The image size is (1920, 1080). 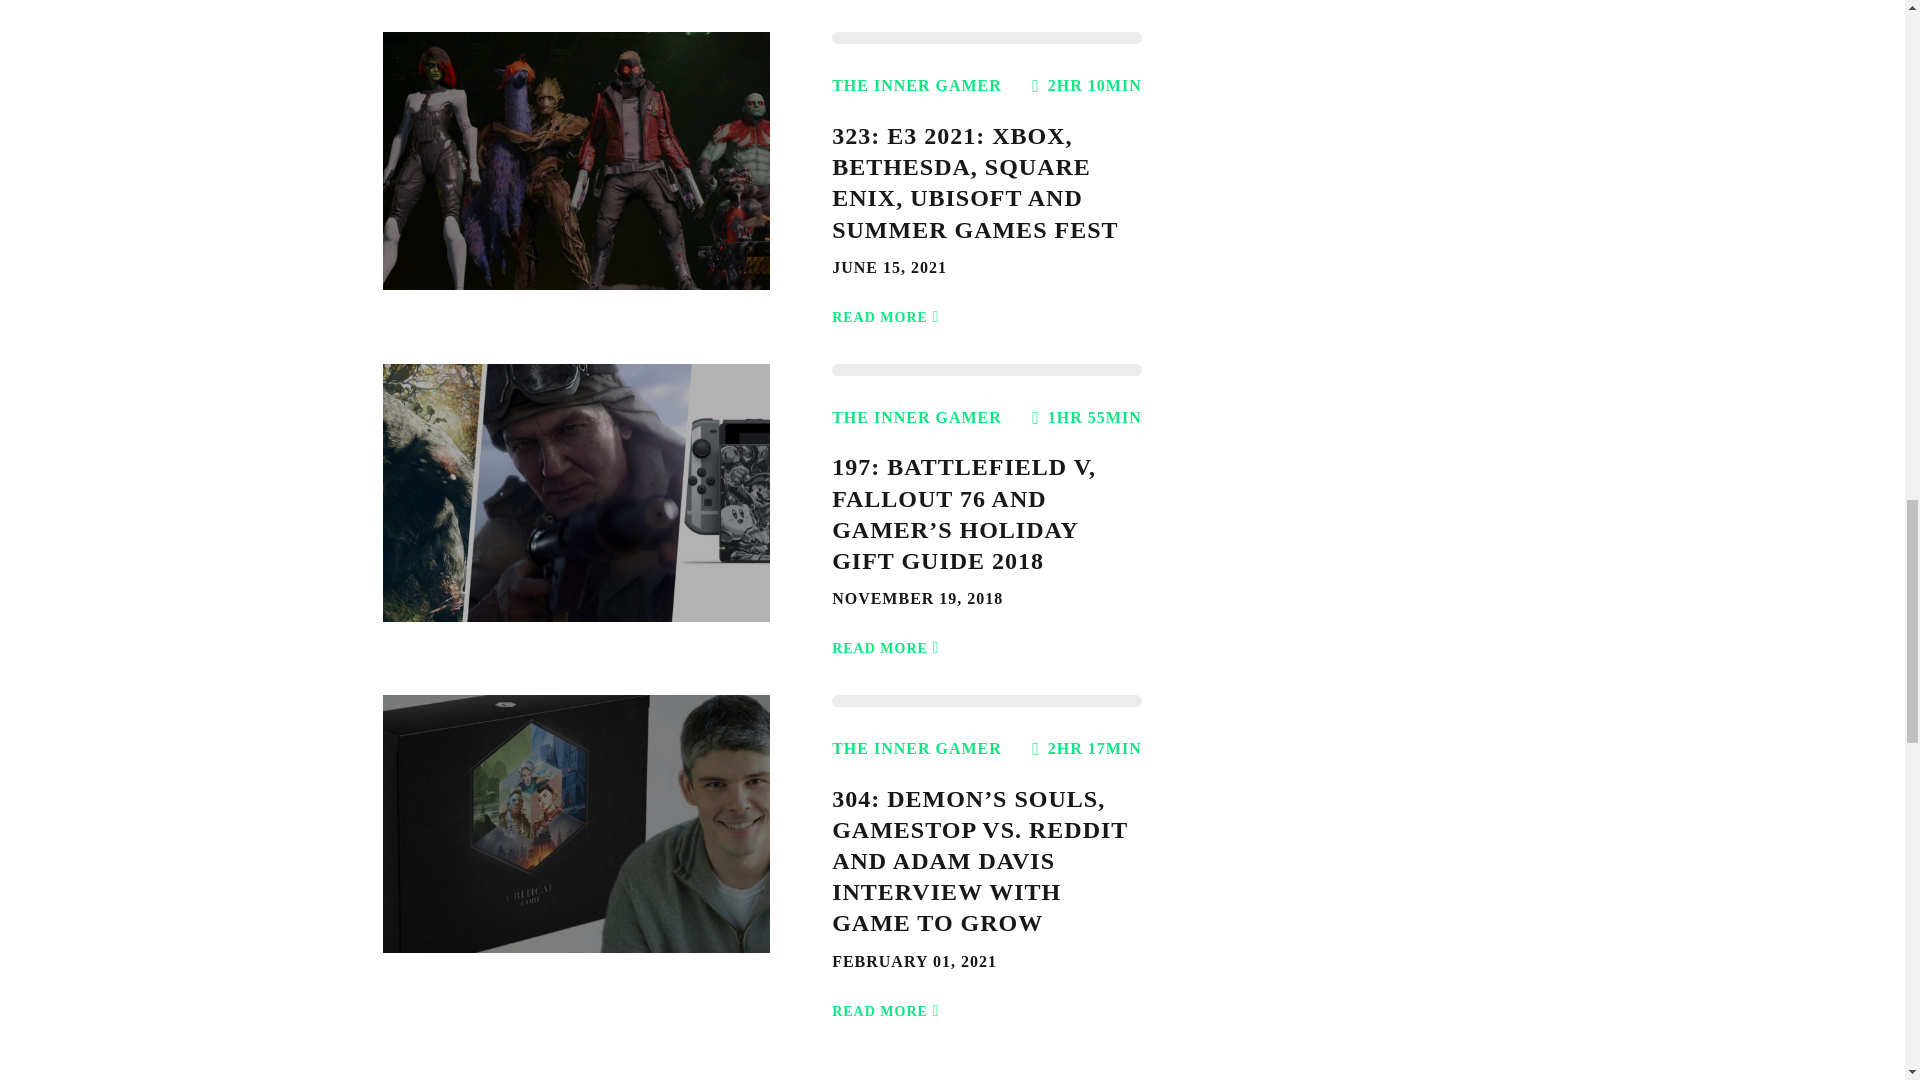 I want to click on READ MORE, so click(x=888, y=304).